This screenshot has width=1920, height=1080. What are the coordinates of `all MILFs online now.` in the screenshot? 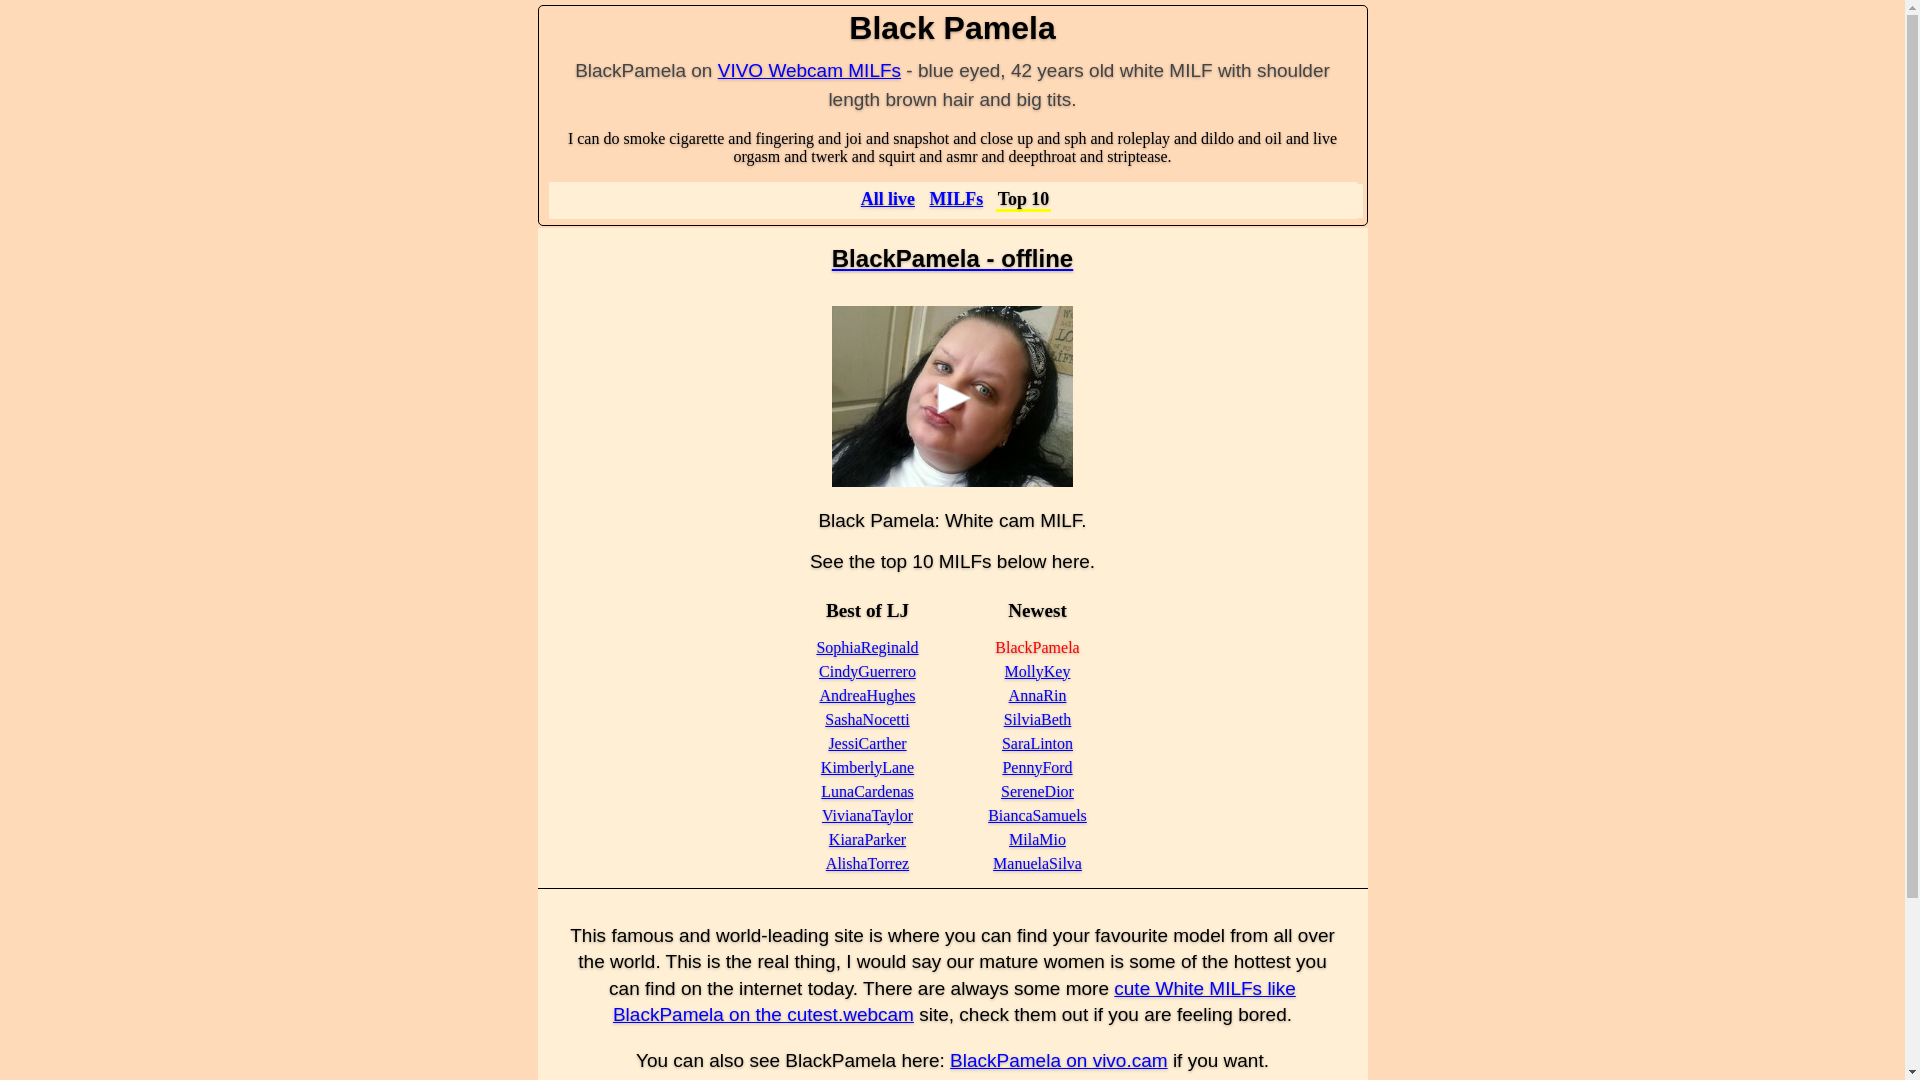 It's located at (956, 198).